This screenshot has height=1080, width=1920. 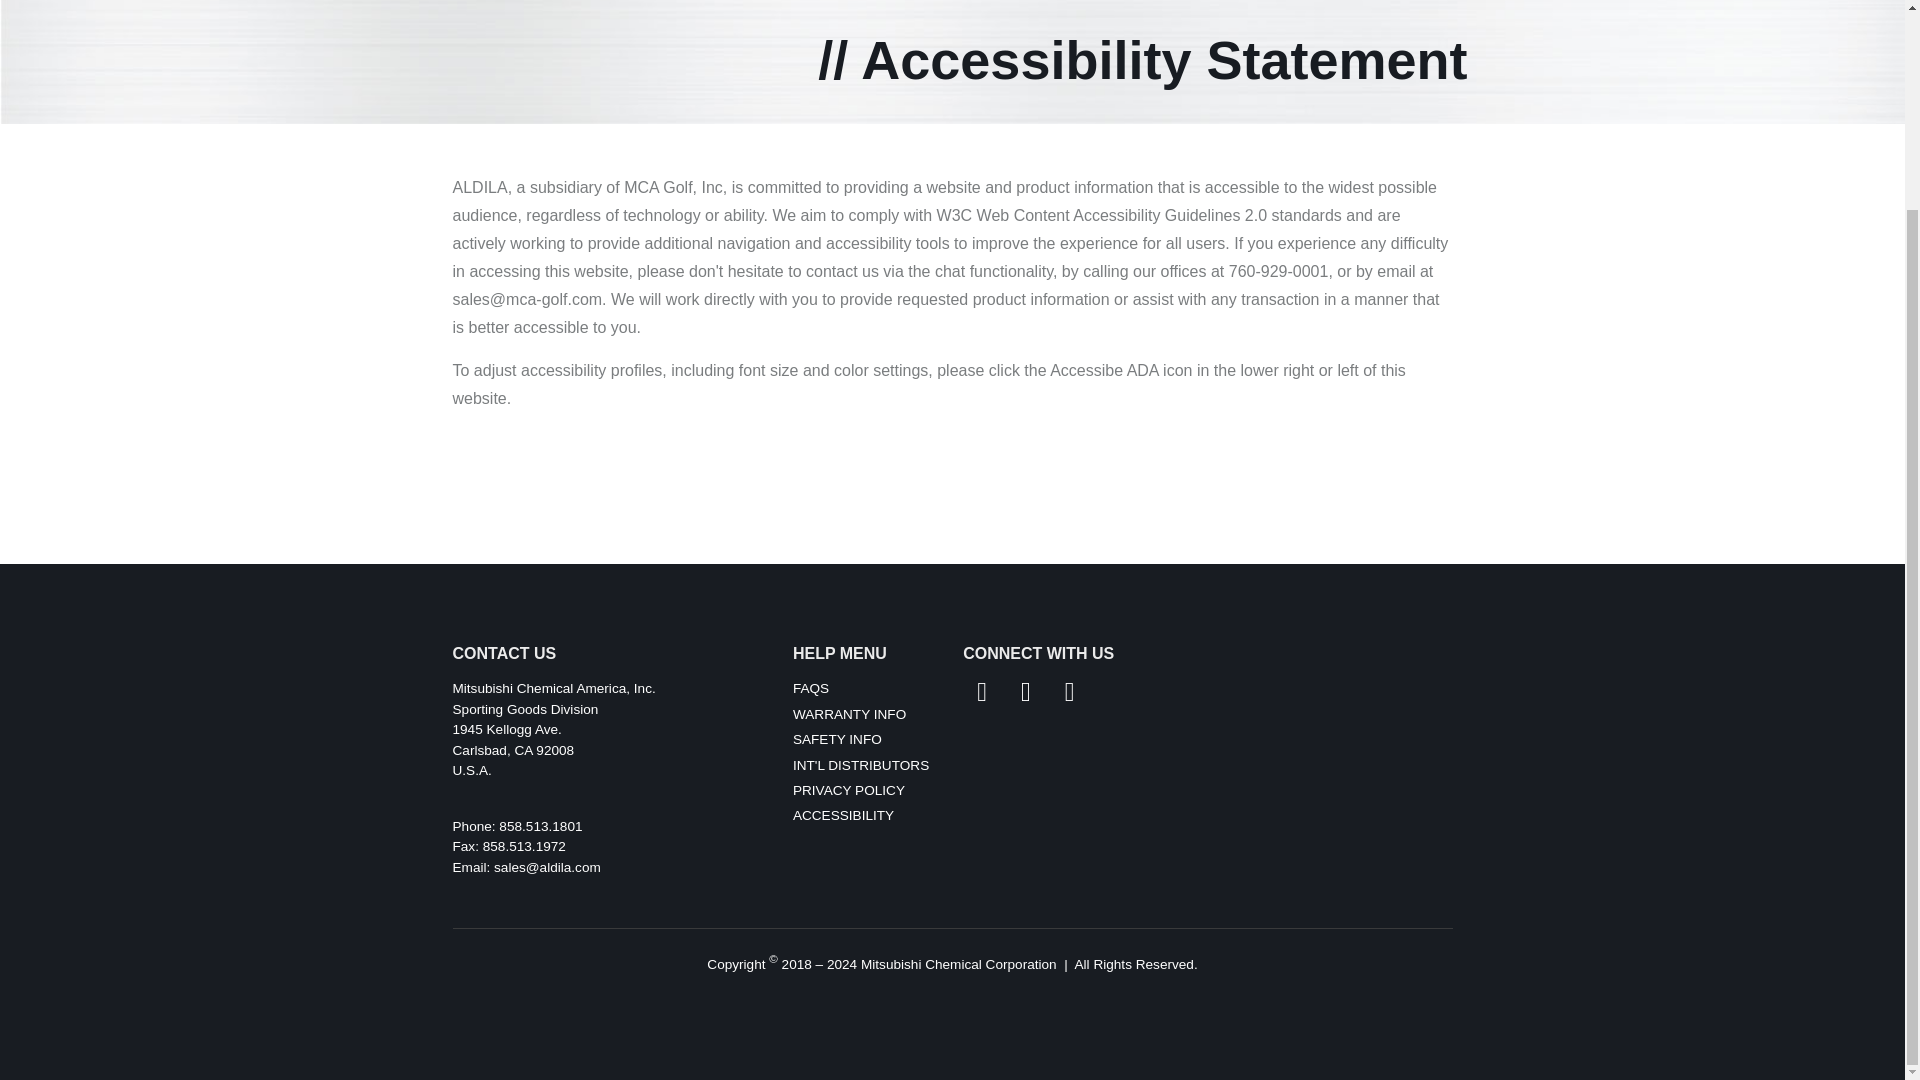 I want to click on FAQS, so click(x=512, y=750).